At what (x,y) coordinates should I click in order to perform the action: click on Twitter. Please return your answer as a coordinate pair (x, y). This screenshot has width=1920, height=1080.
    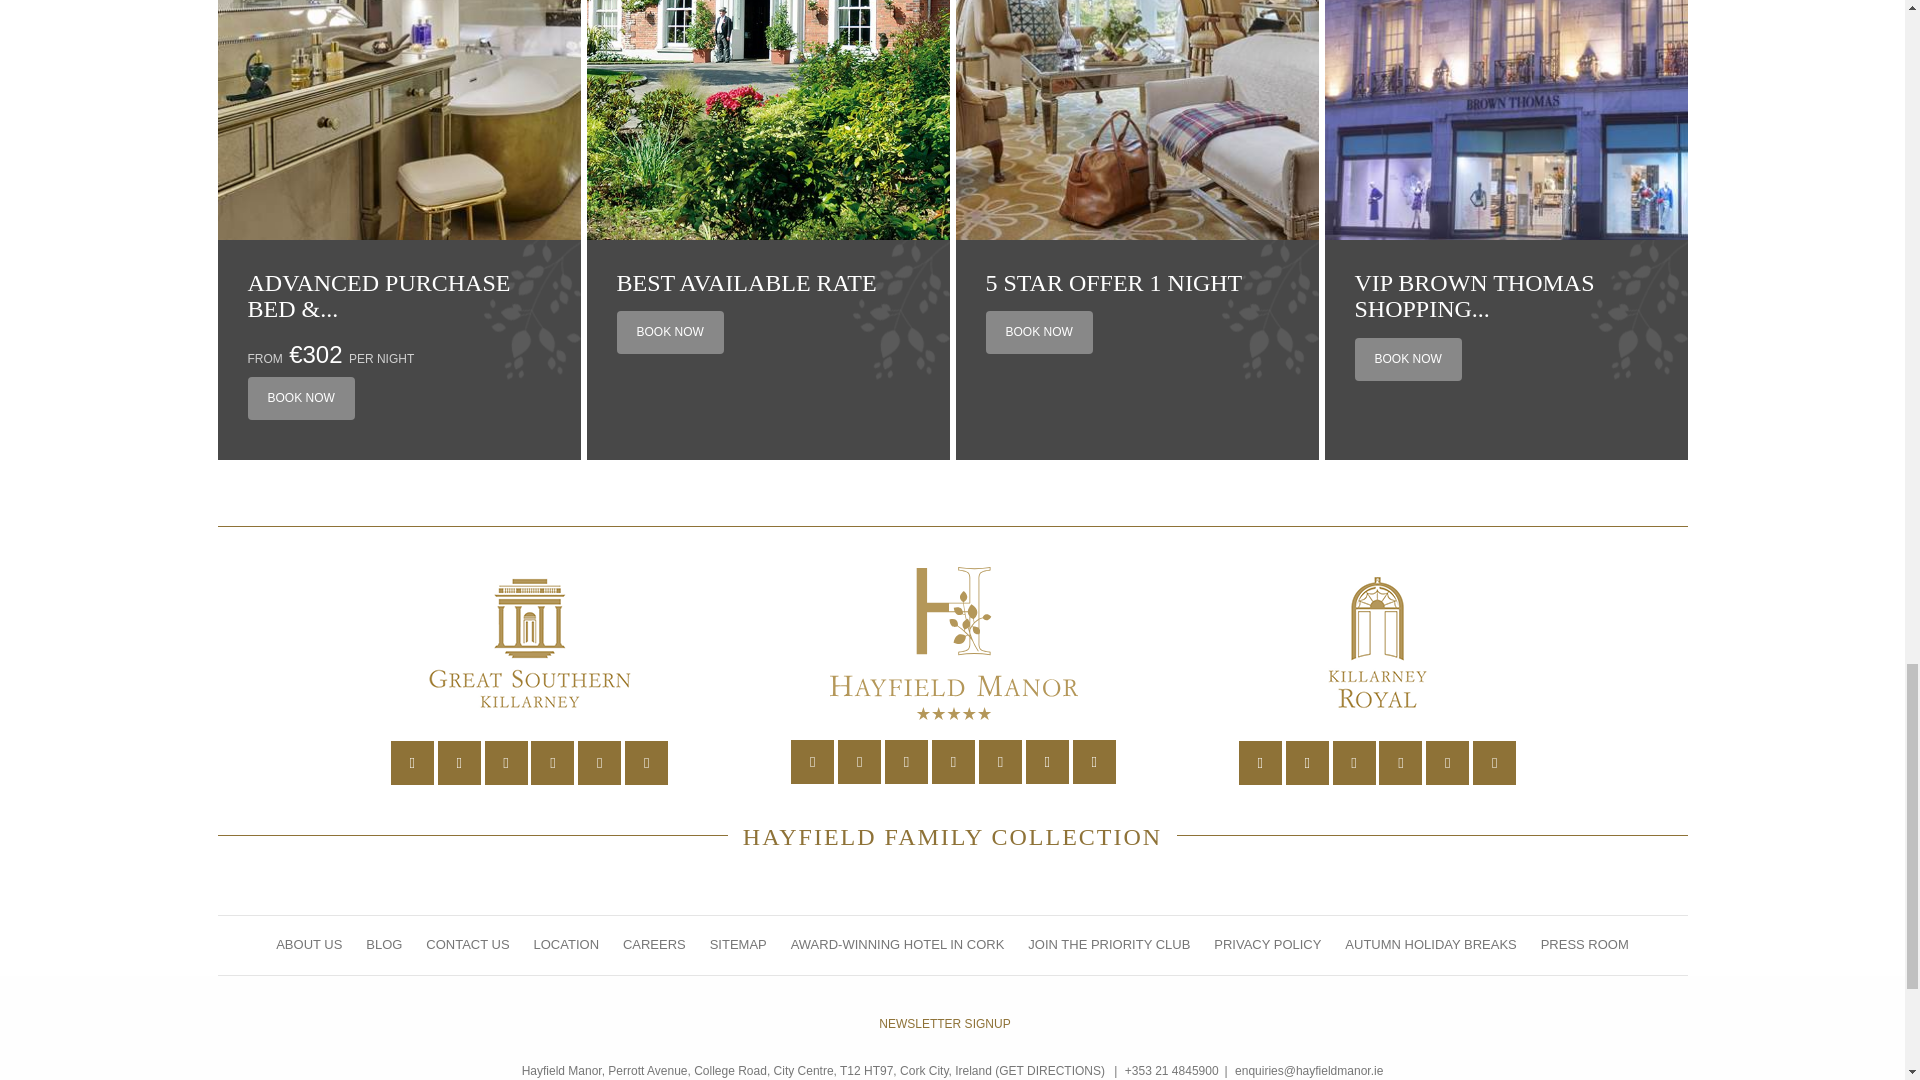
    Looking at the image, I should click on (1307, 762).